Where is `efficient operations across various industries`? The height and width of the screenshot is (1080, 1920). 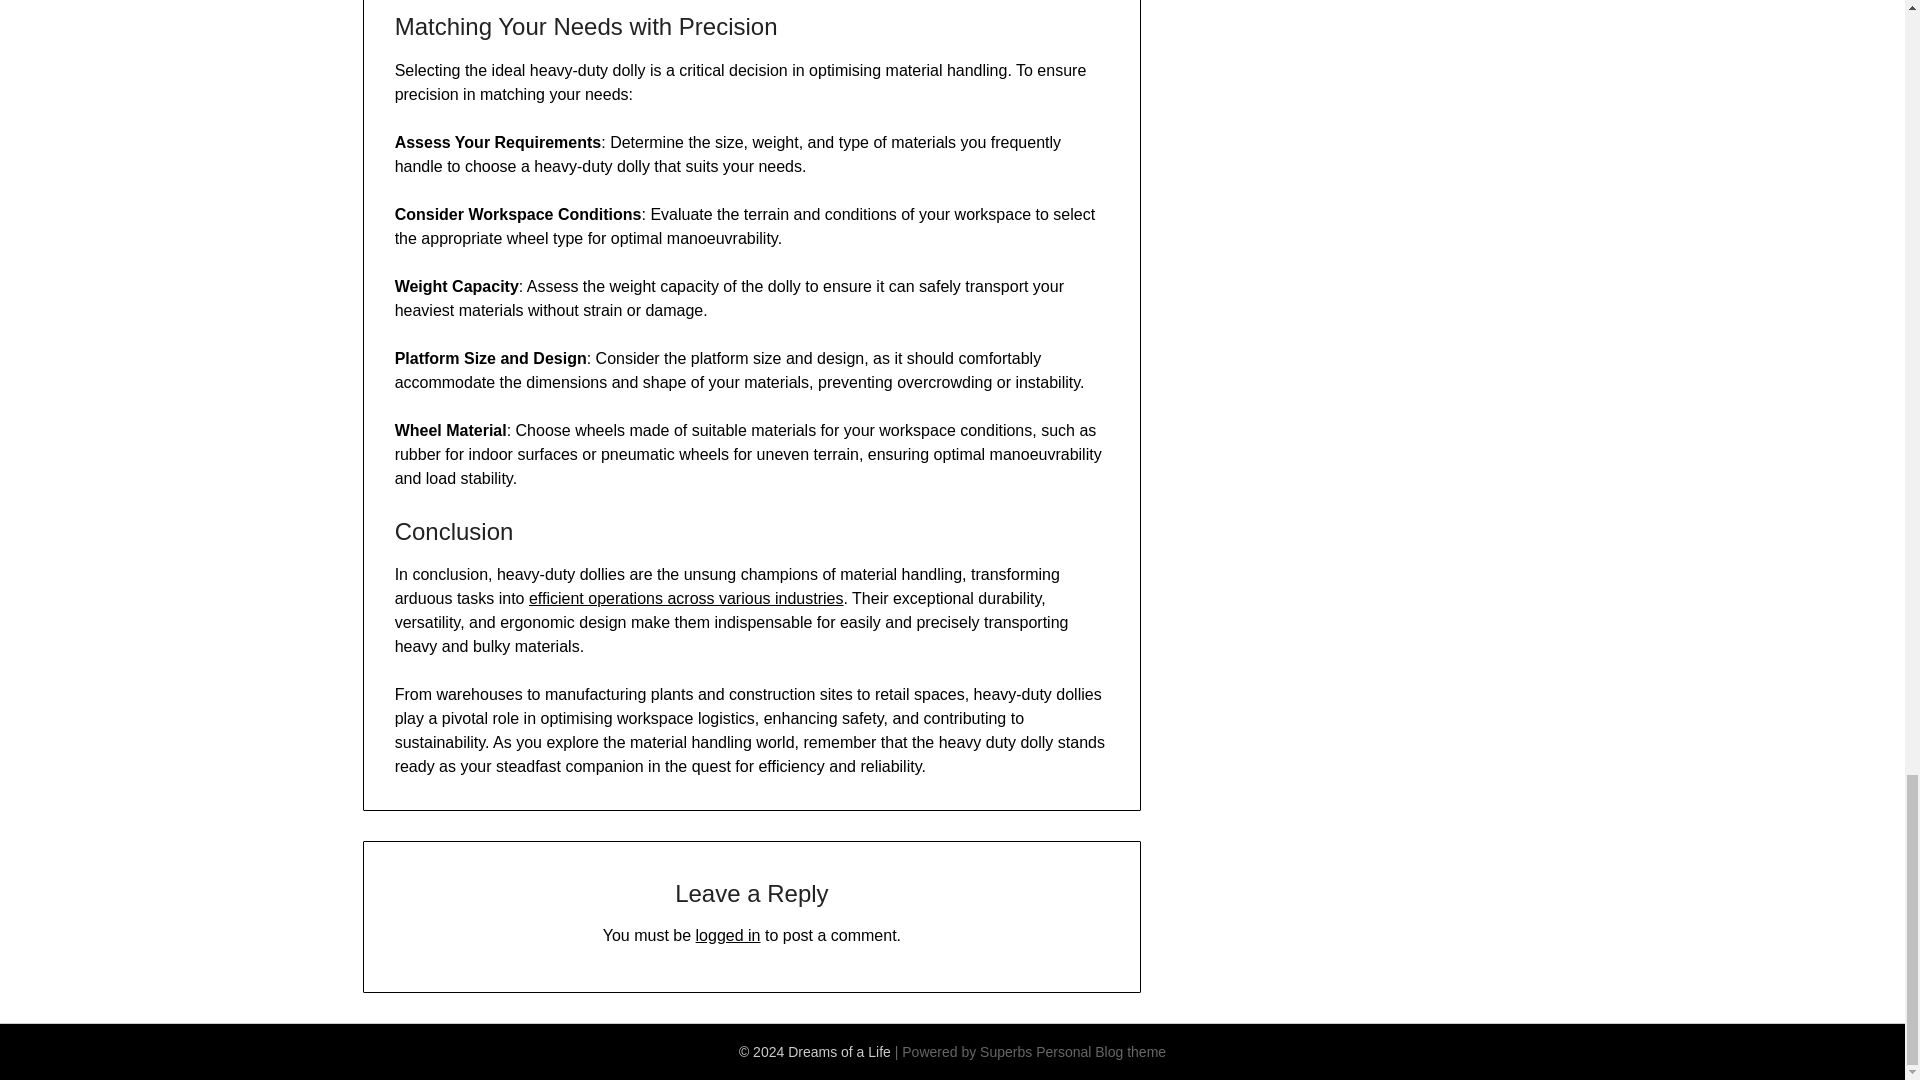
efficient operations across various industries is located at coordinates (686, 598).